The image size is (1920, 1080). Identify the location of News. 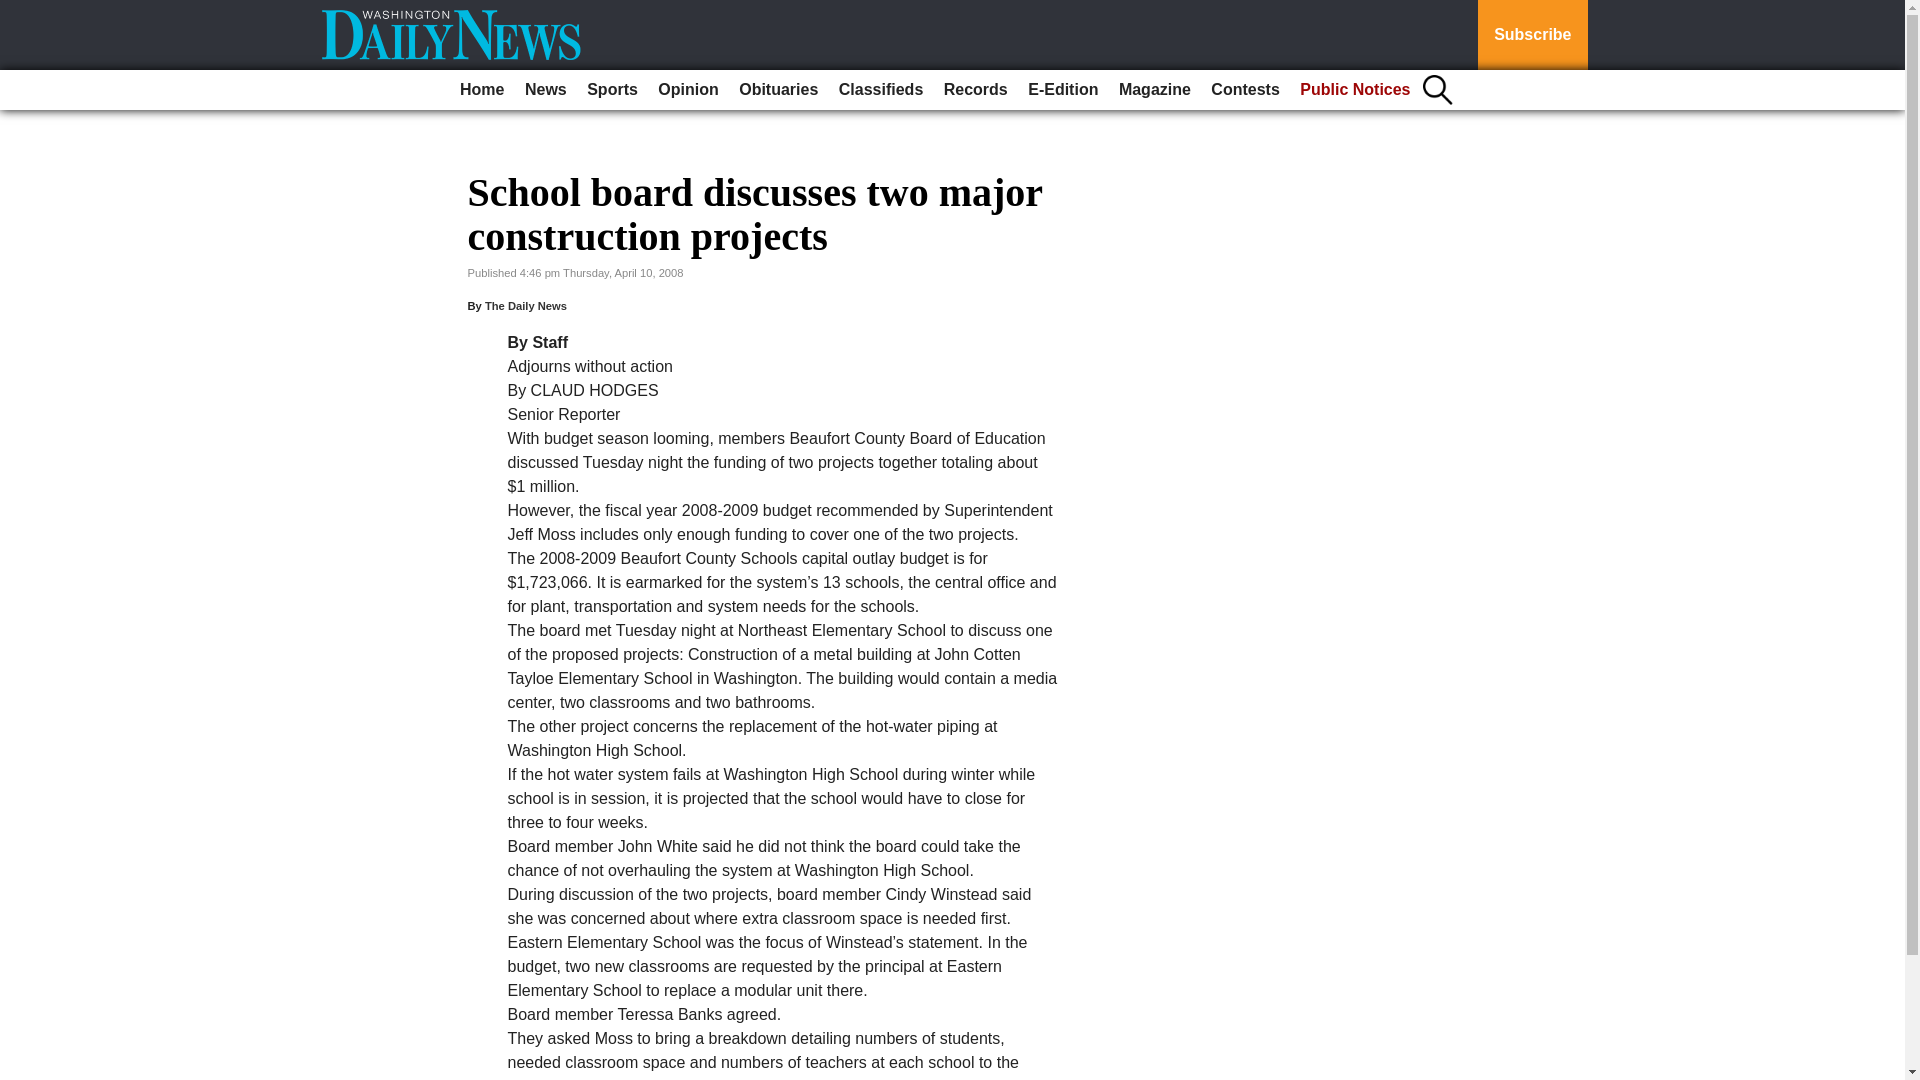
(545, 90).